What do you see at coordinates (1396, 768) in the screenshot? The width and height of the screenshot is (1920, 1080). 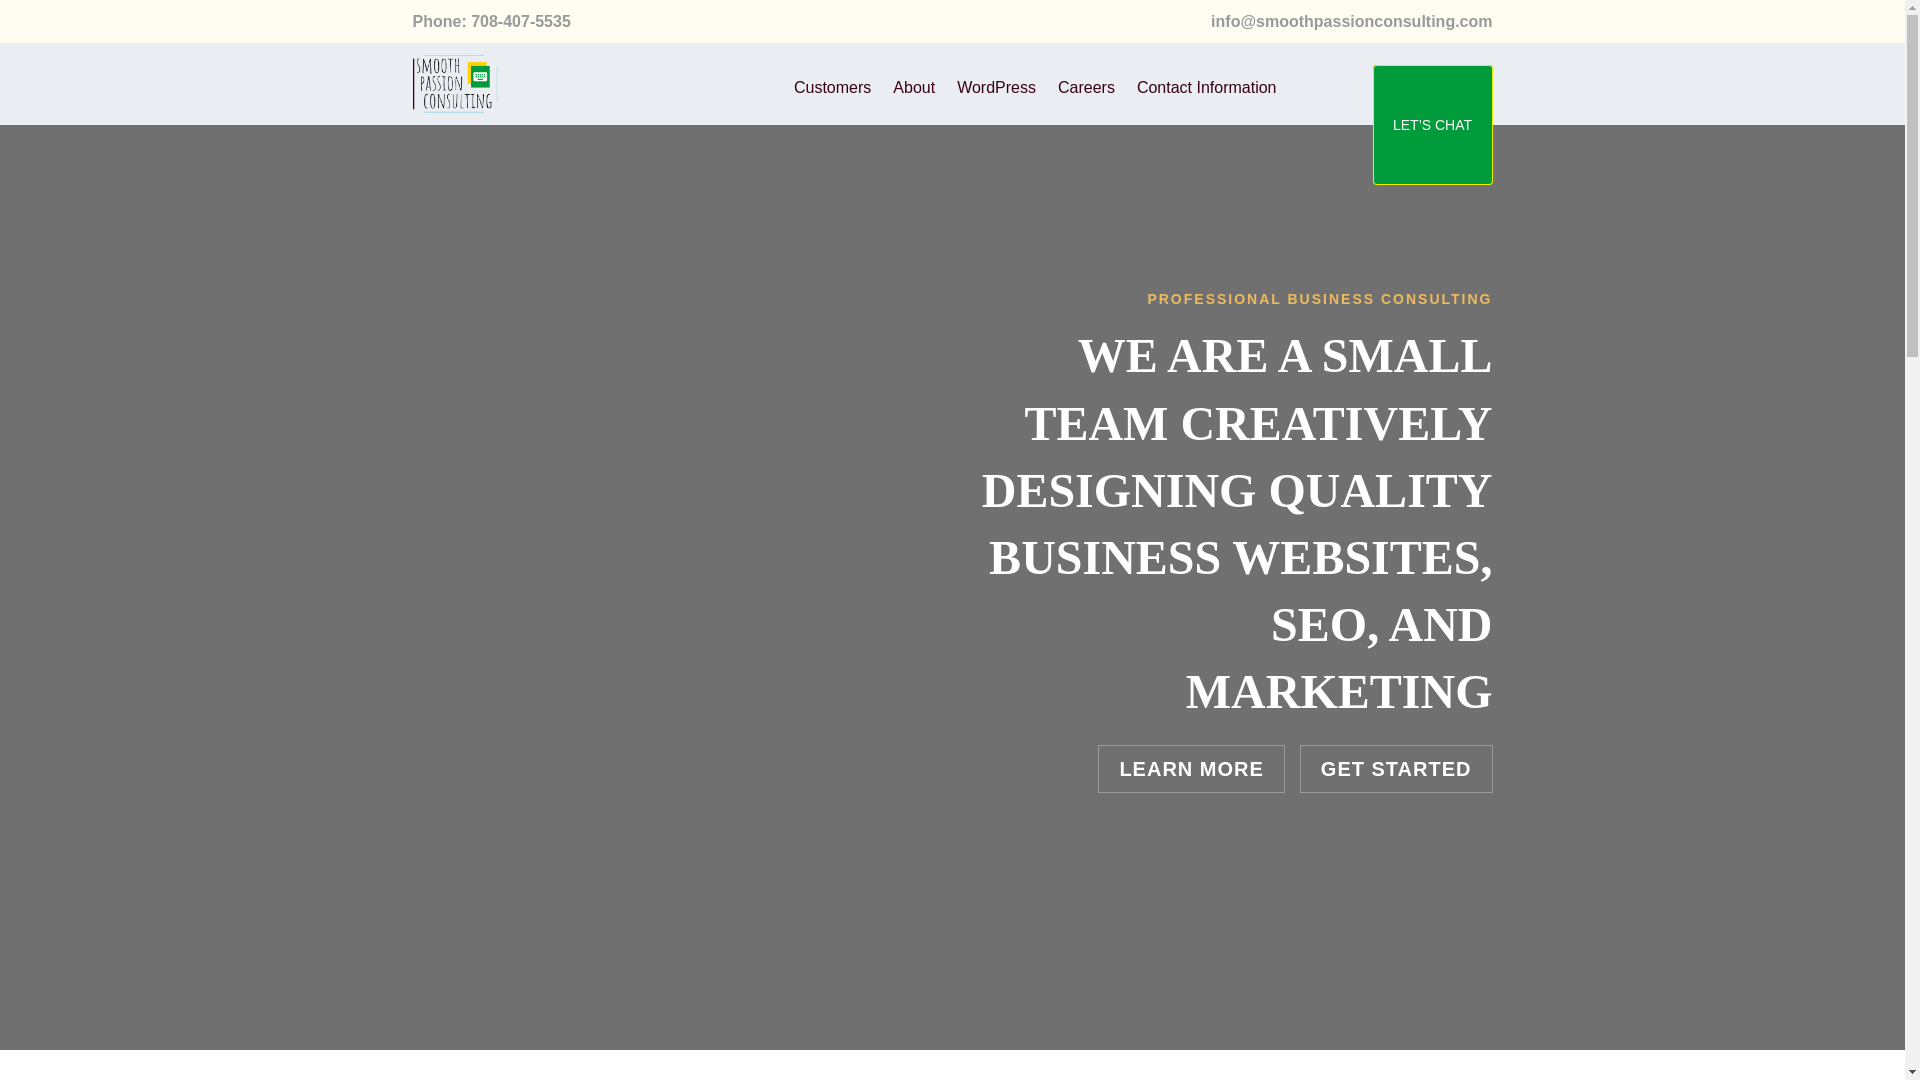 I see `GET STARTED` at bounding box center [1396, 768].